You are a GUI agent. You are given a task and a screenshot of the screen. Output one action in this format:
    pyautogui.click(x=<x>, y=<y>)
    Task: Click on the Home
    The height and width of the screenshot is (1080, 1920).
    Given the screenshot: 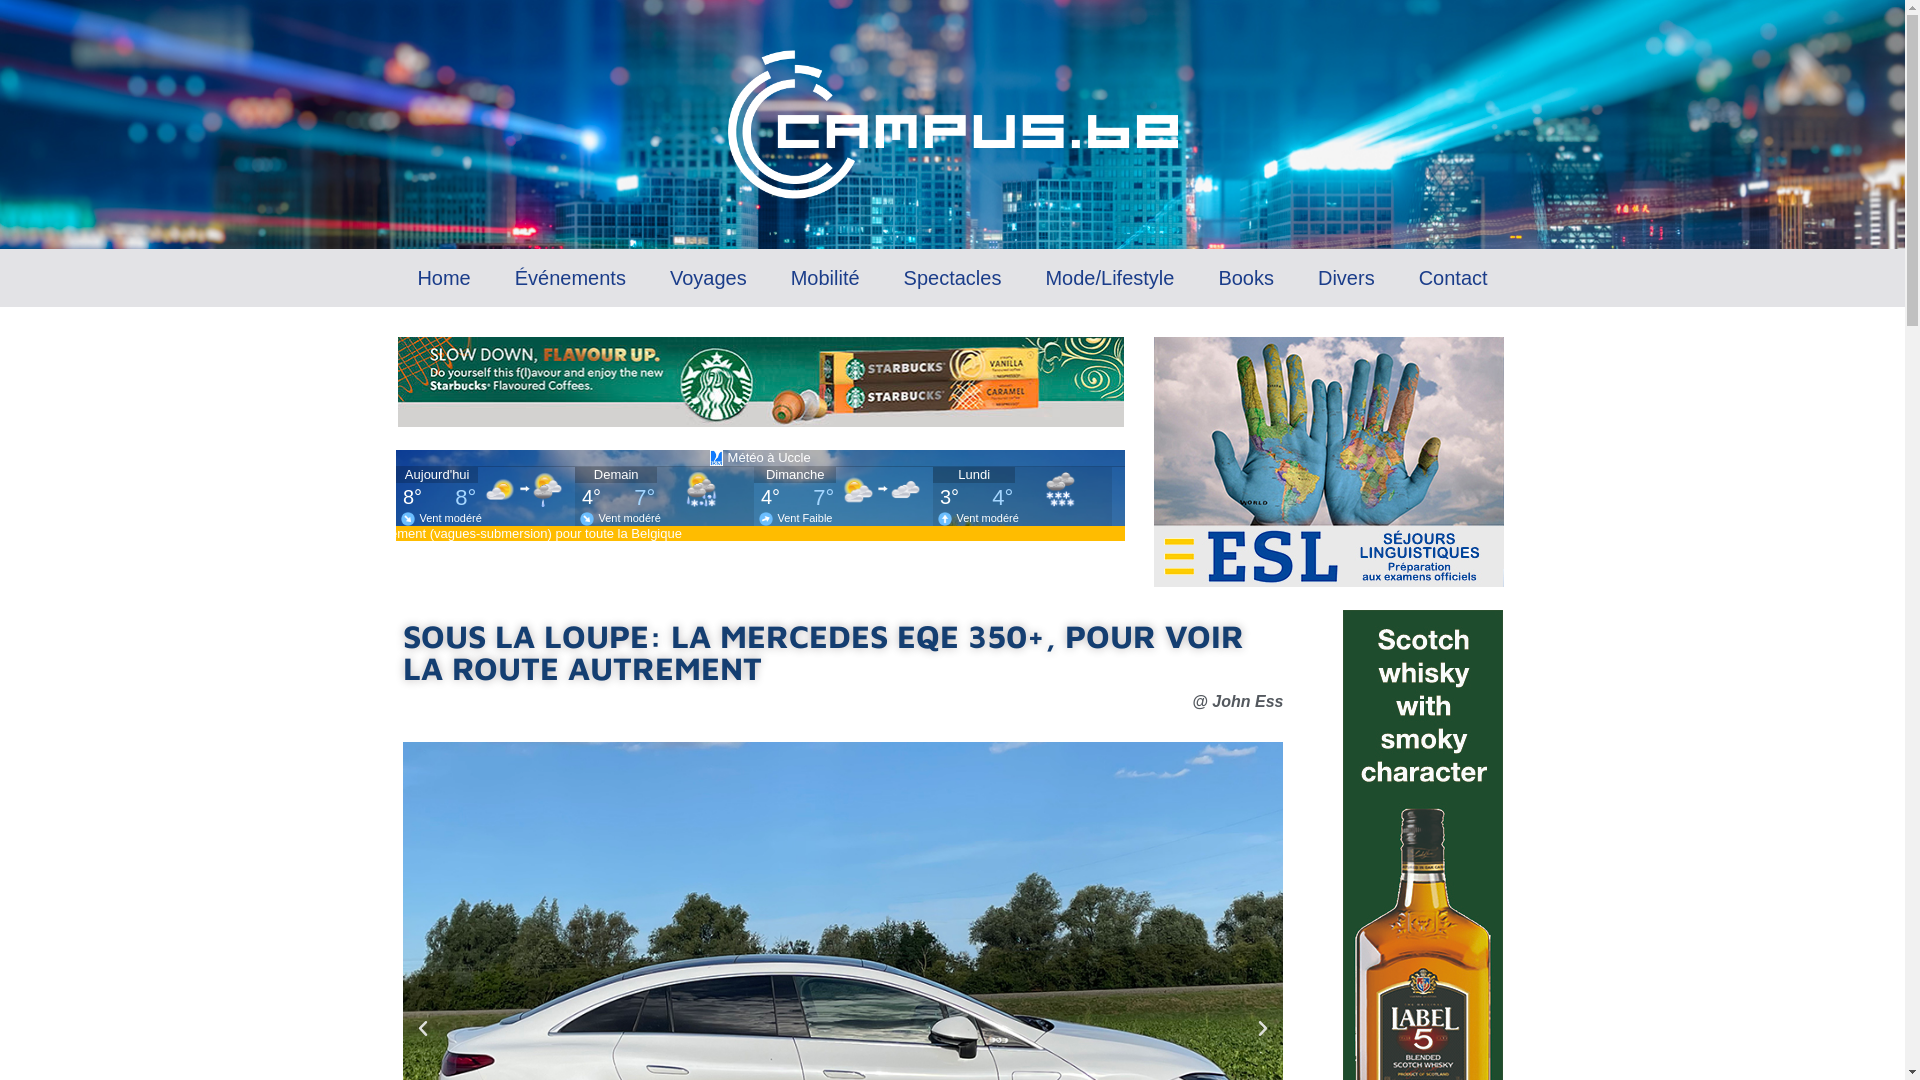 What is the action you would take?
    pyautogui.click(x=443, y=278)
    